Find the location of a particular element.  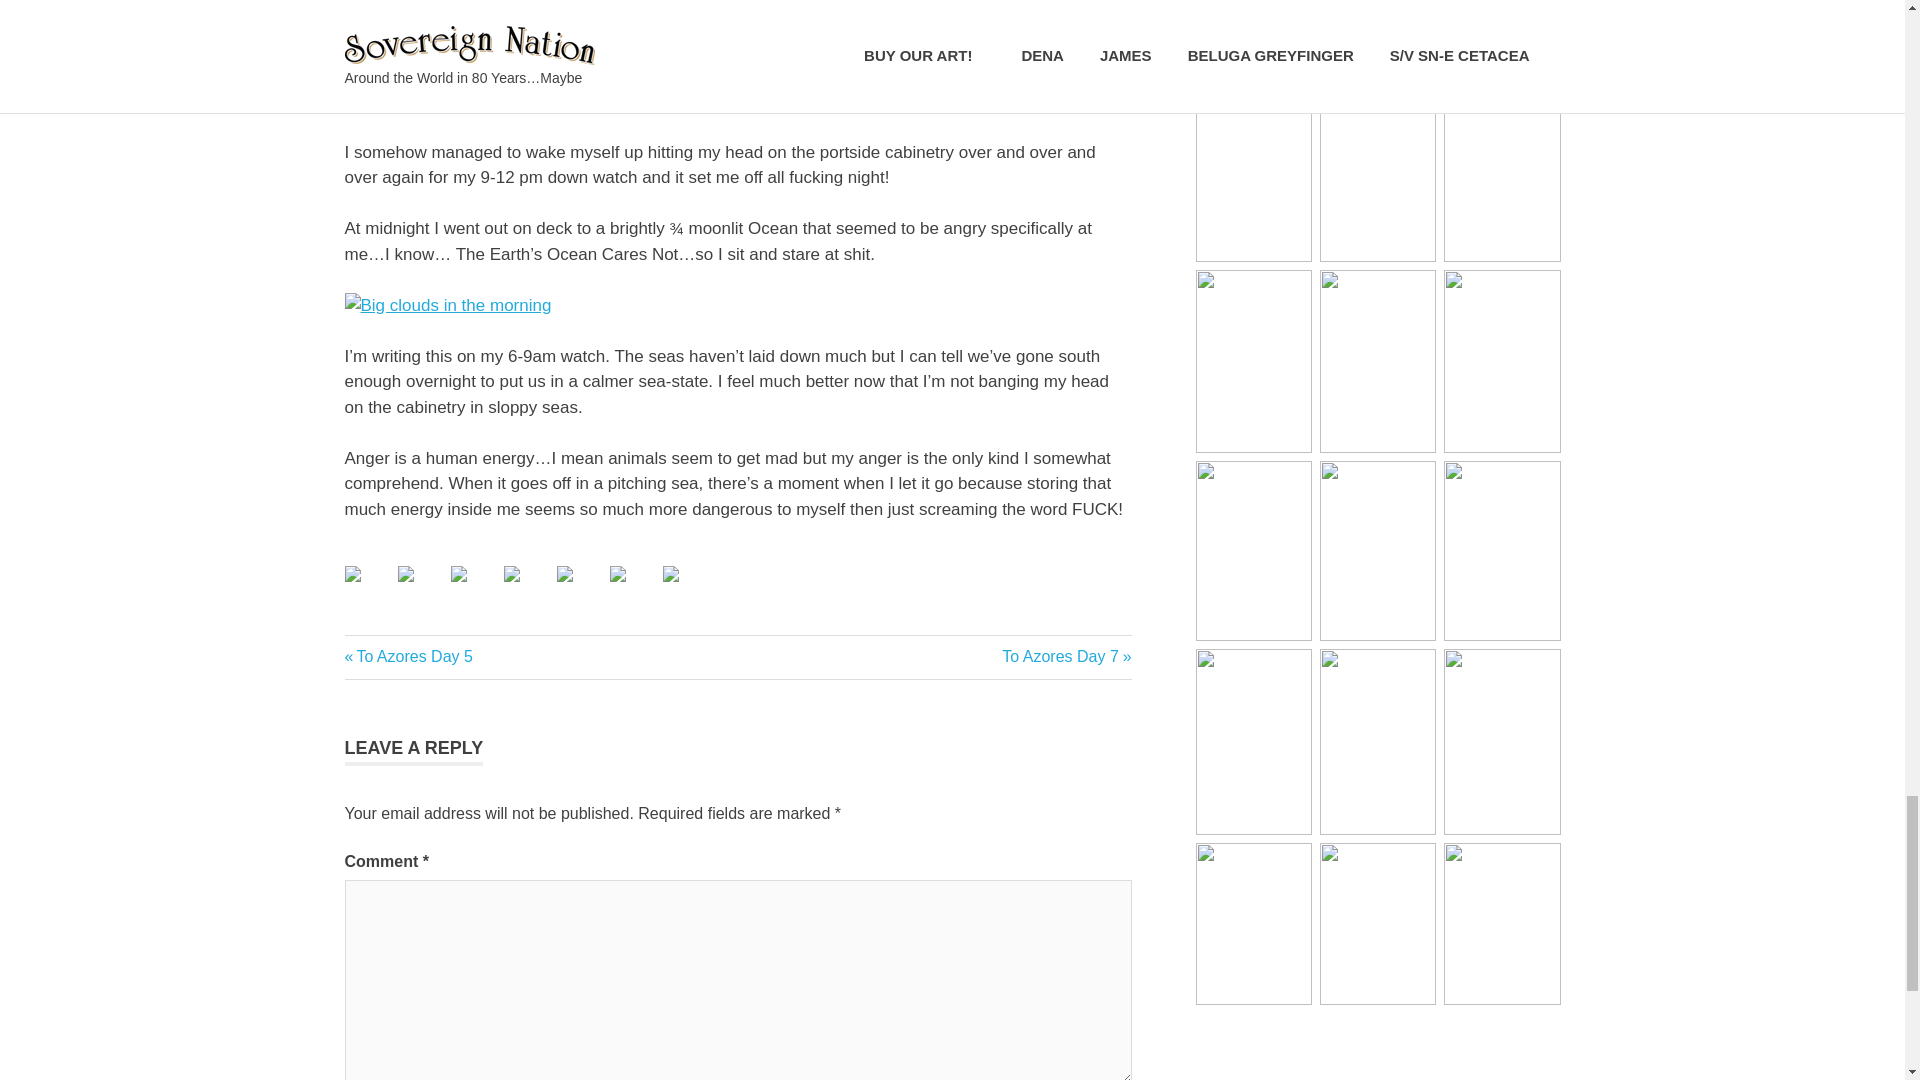

Share by email is located at coordinates (670, 574).